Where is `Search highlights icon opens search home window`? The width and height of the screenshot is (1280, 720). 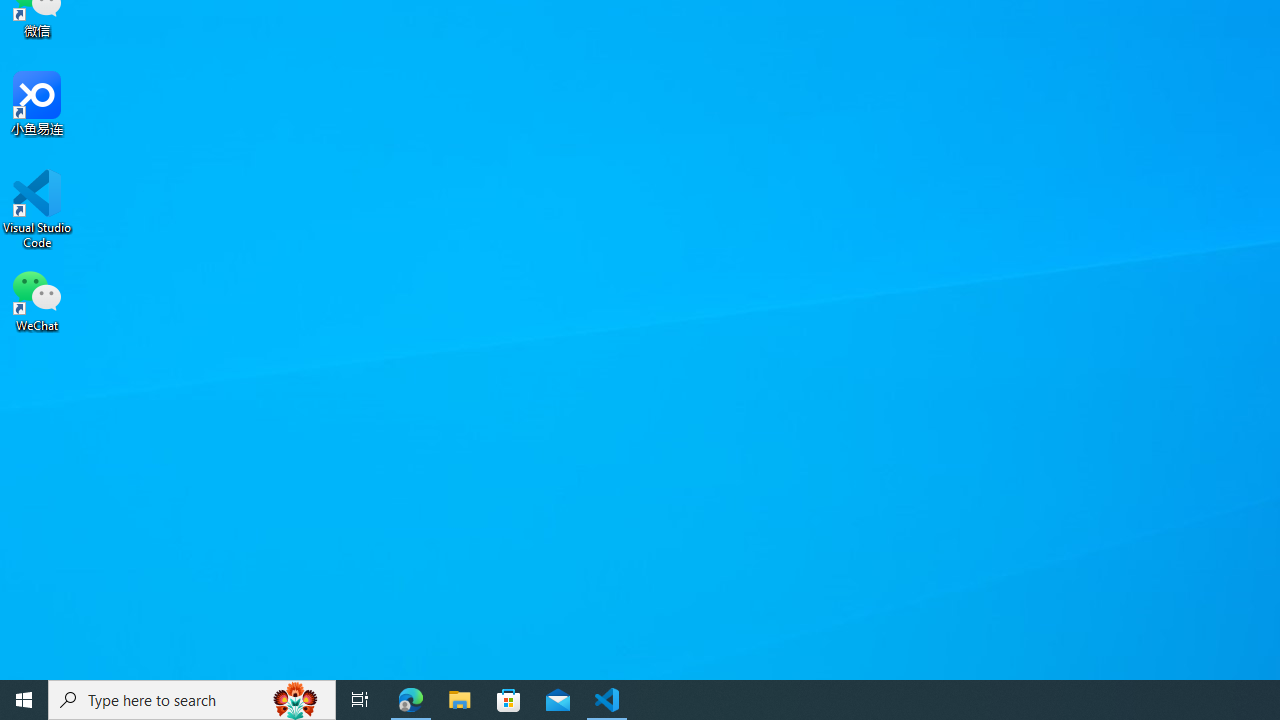 Search highlights icon opens search home window is located at coordinates (296, 700).